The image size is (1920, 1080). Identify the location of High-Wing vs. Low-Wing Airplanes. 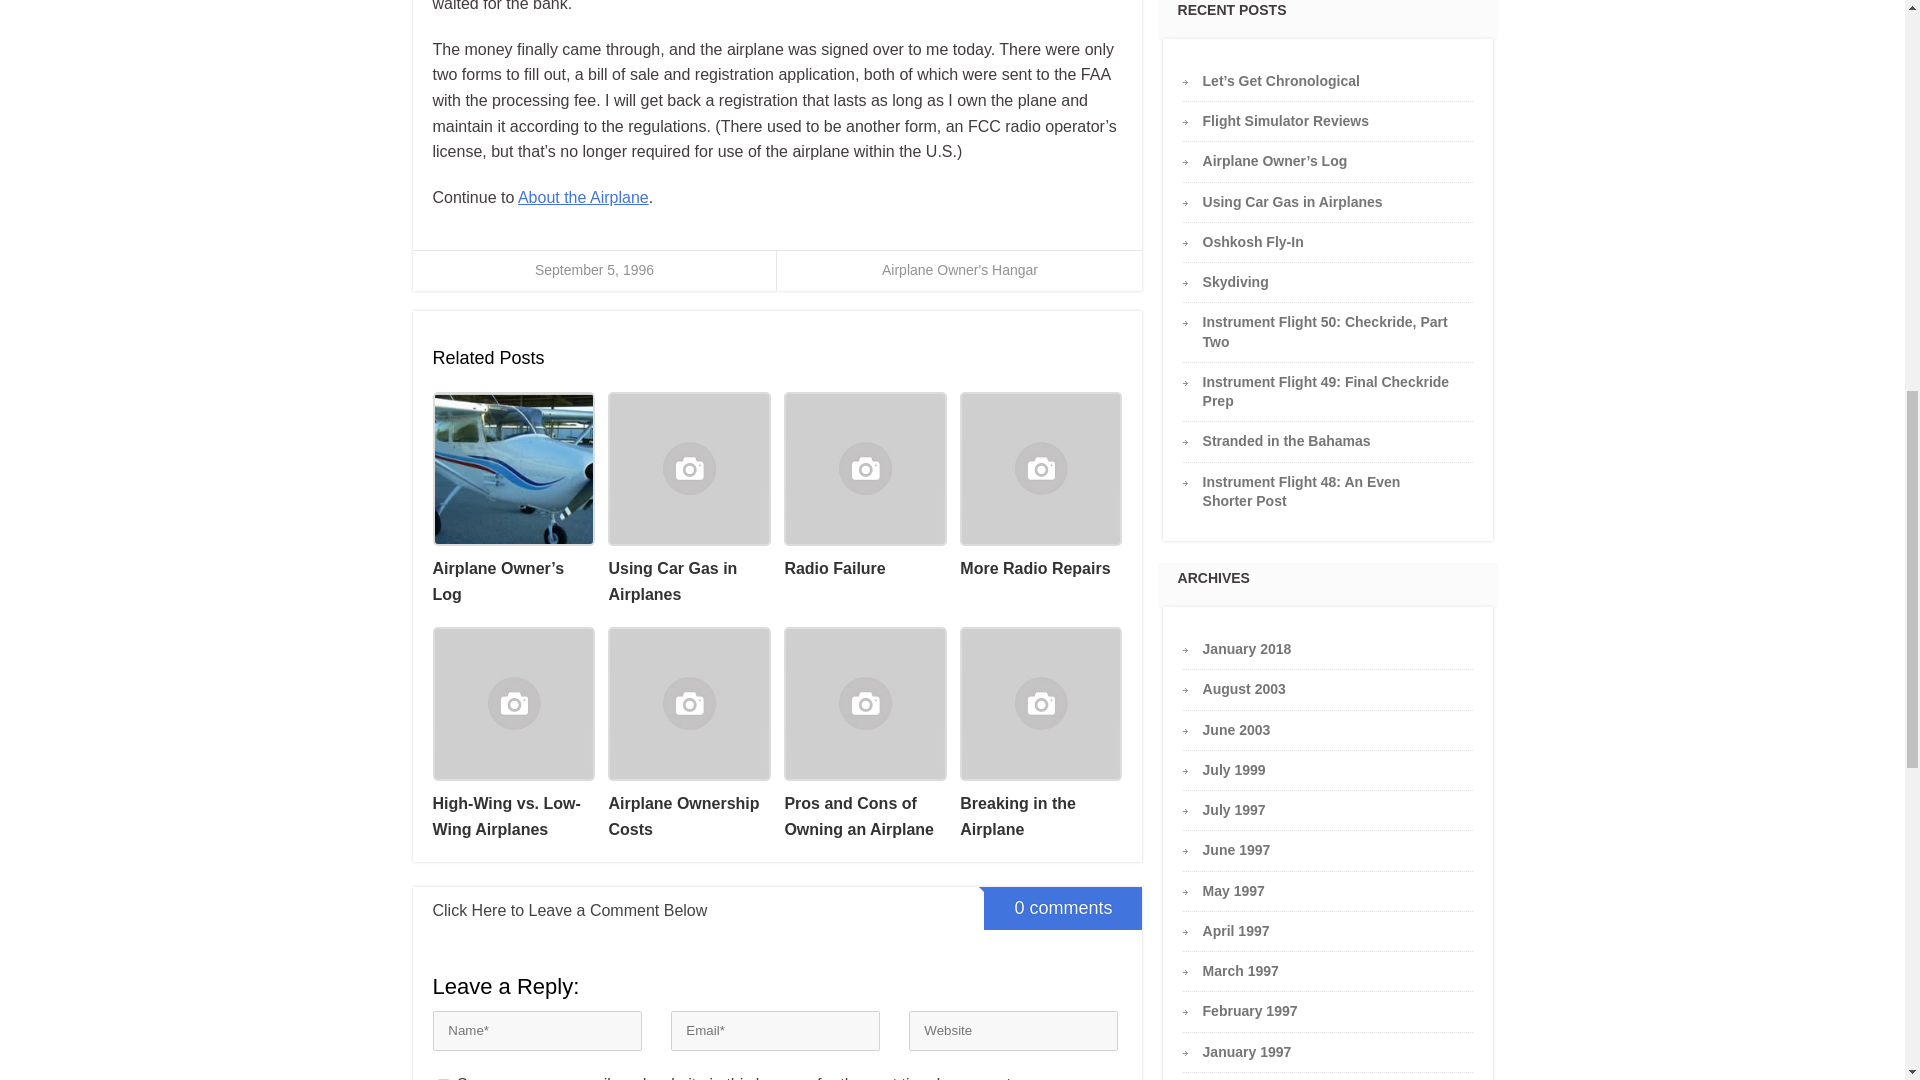
(512, 734).